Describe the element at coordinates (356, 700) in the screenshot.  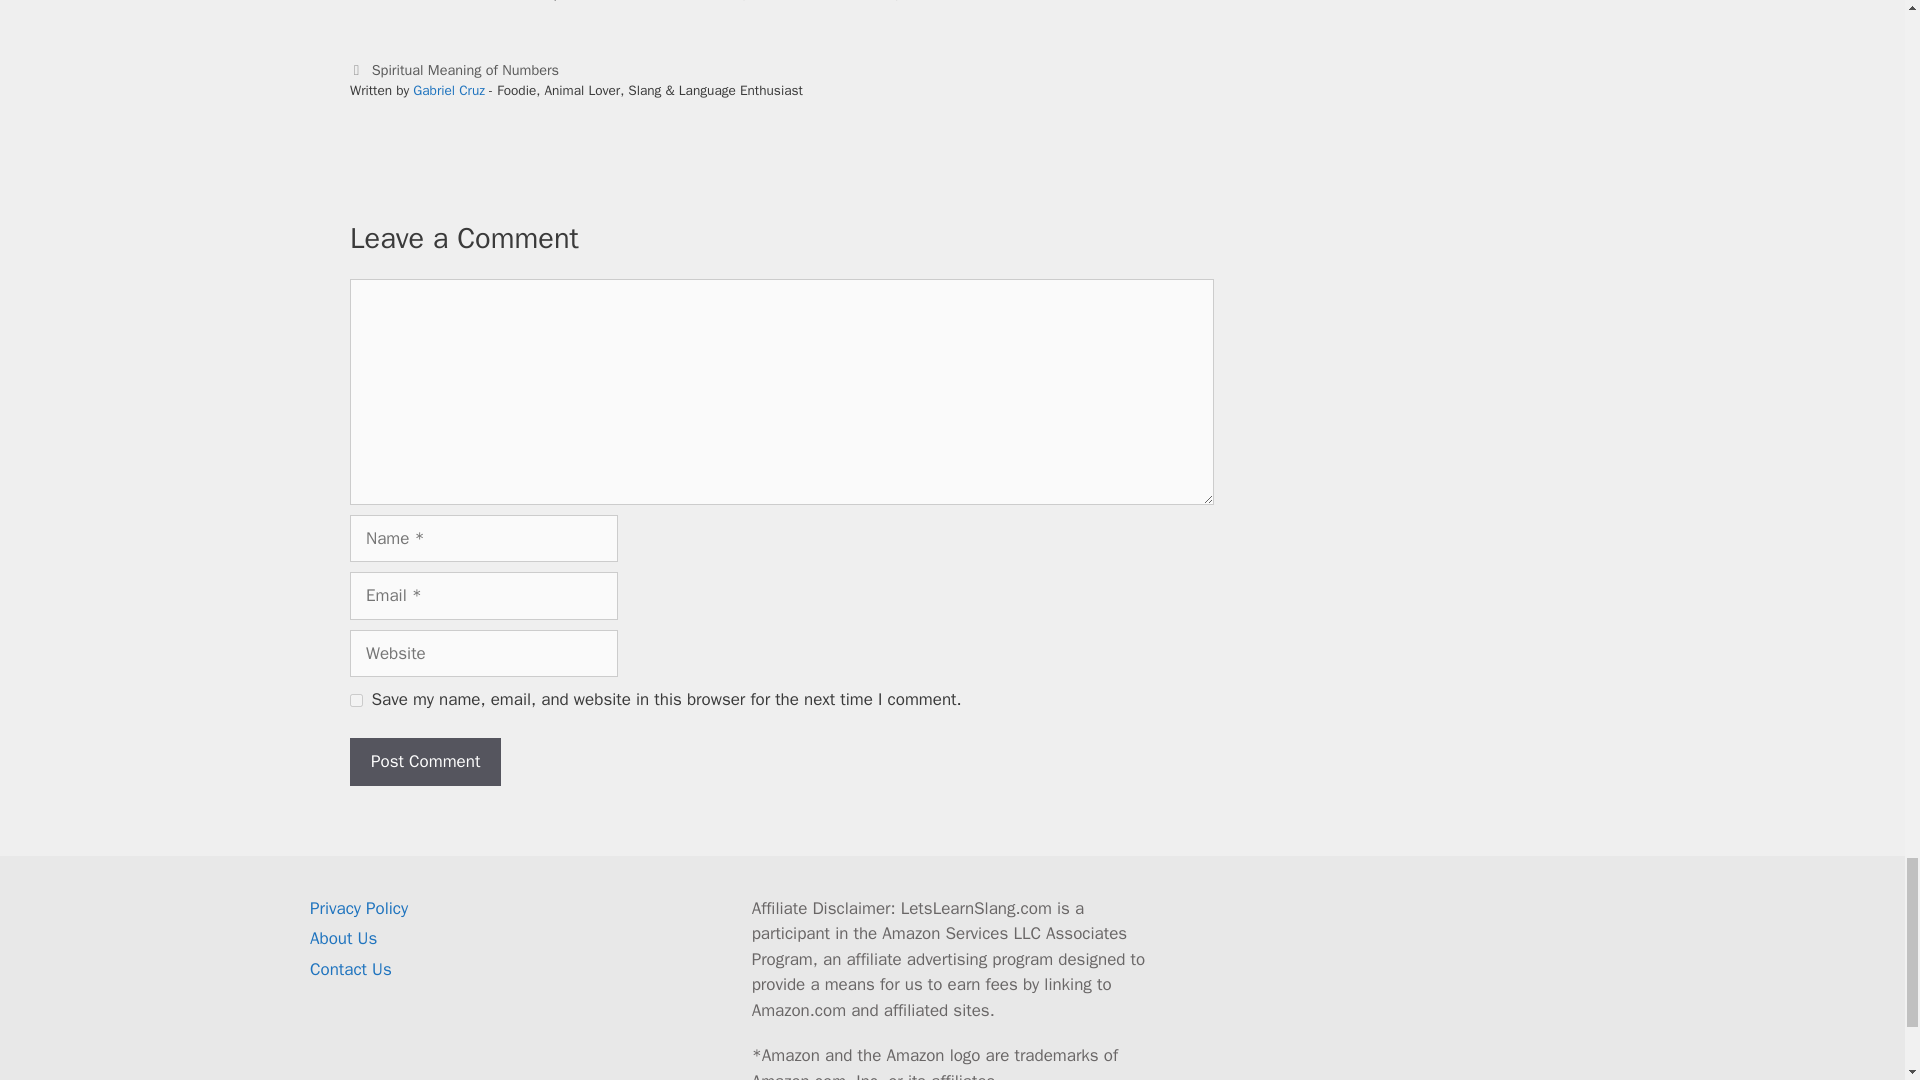
I see `yes` at that location.